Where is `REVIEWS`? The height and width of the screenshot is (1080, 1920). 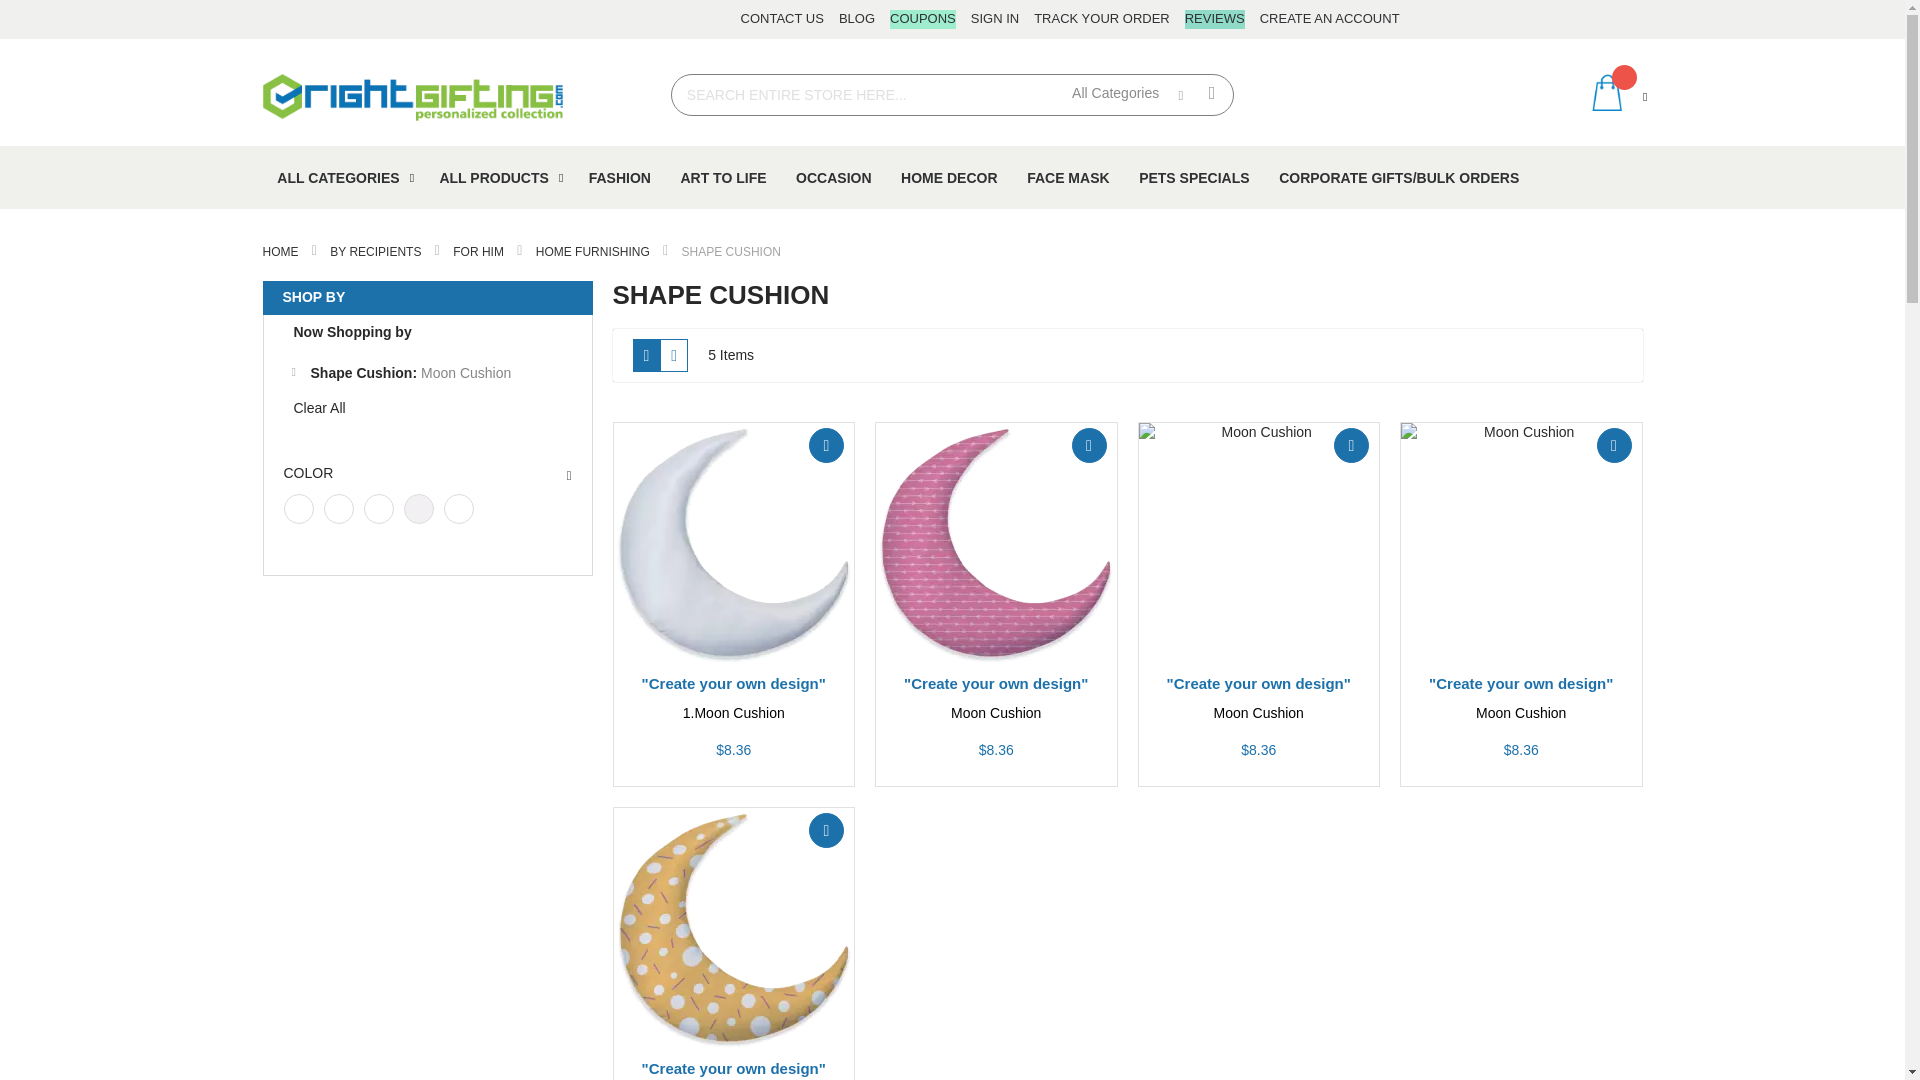
REVIEWS is located at coordinates (1214, 19).